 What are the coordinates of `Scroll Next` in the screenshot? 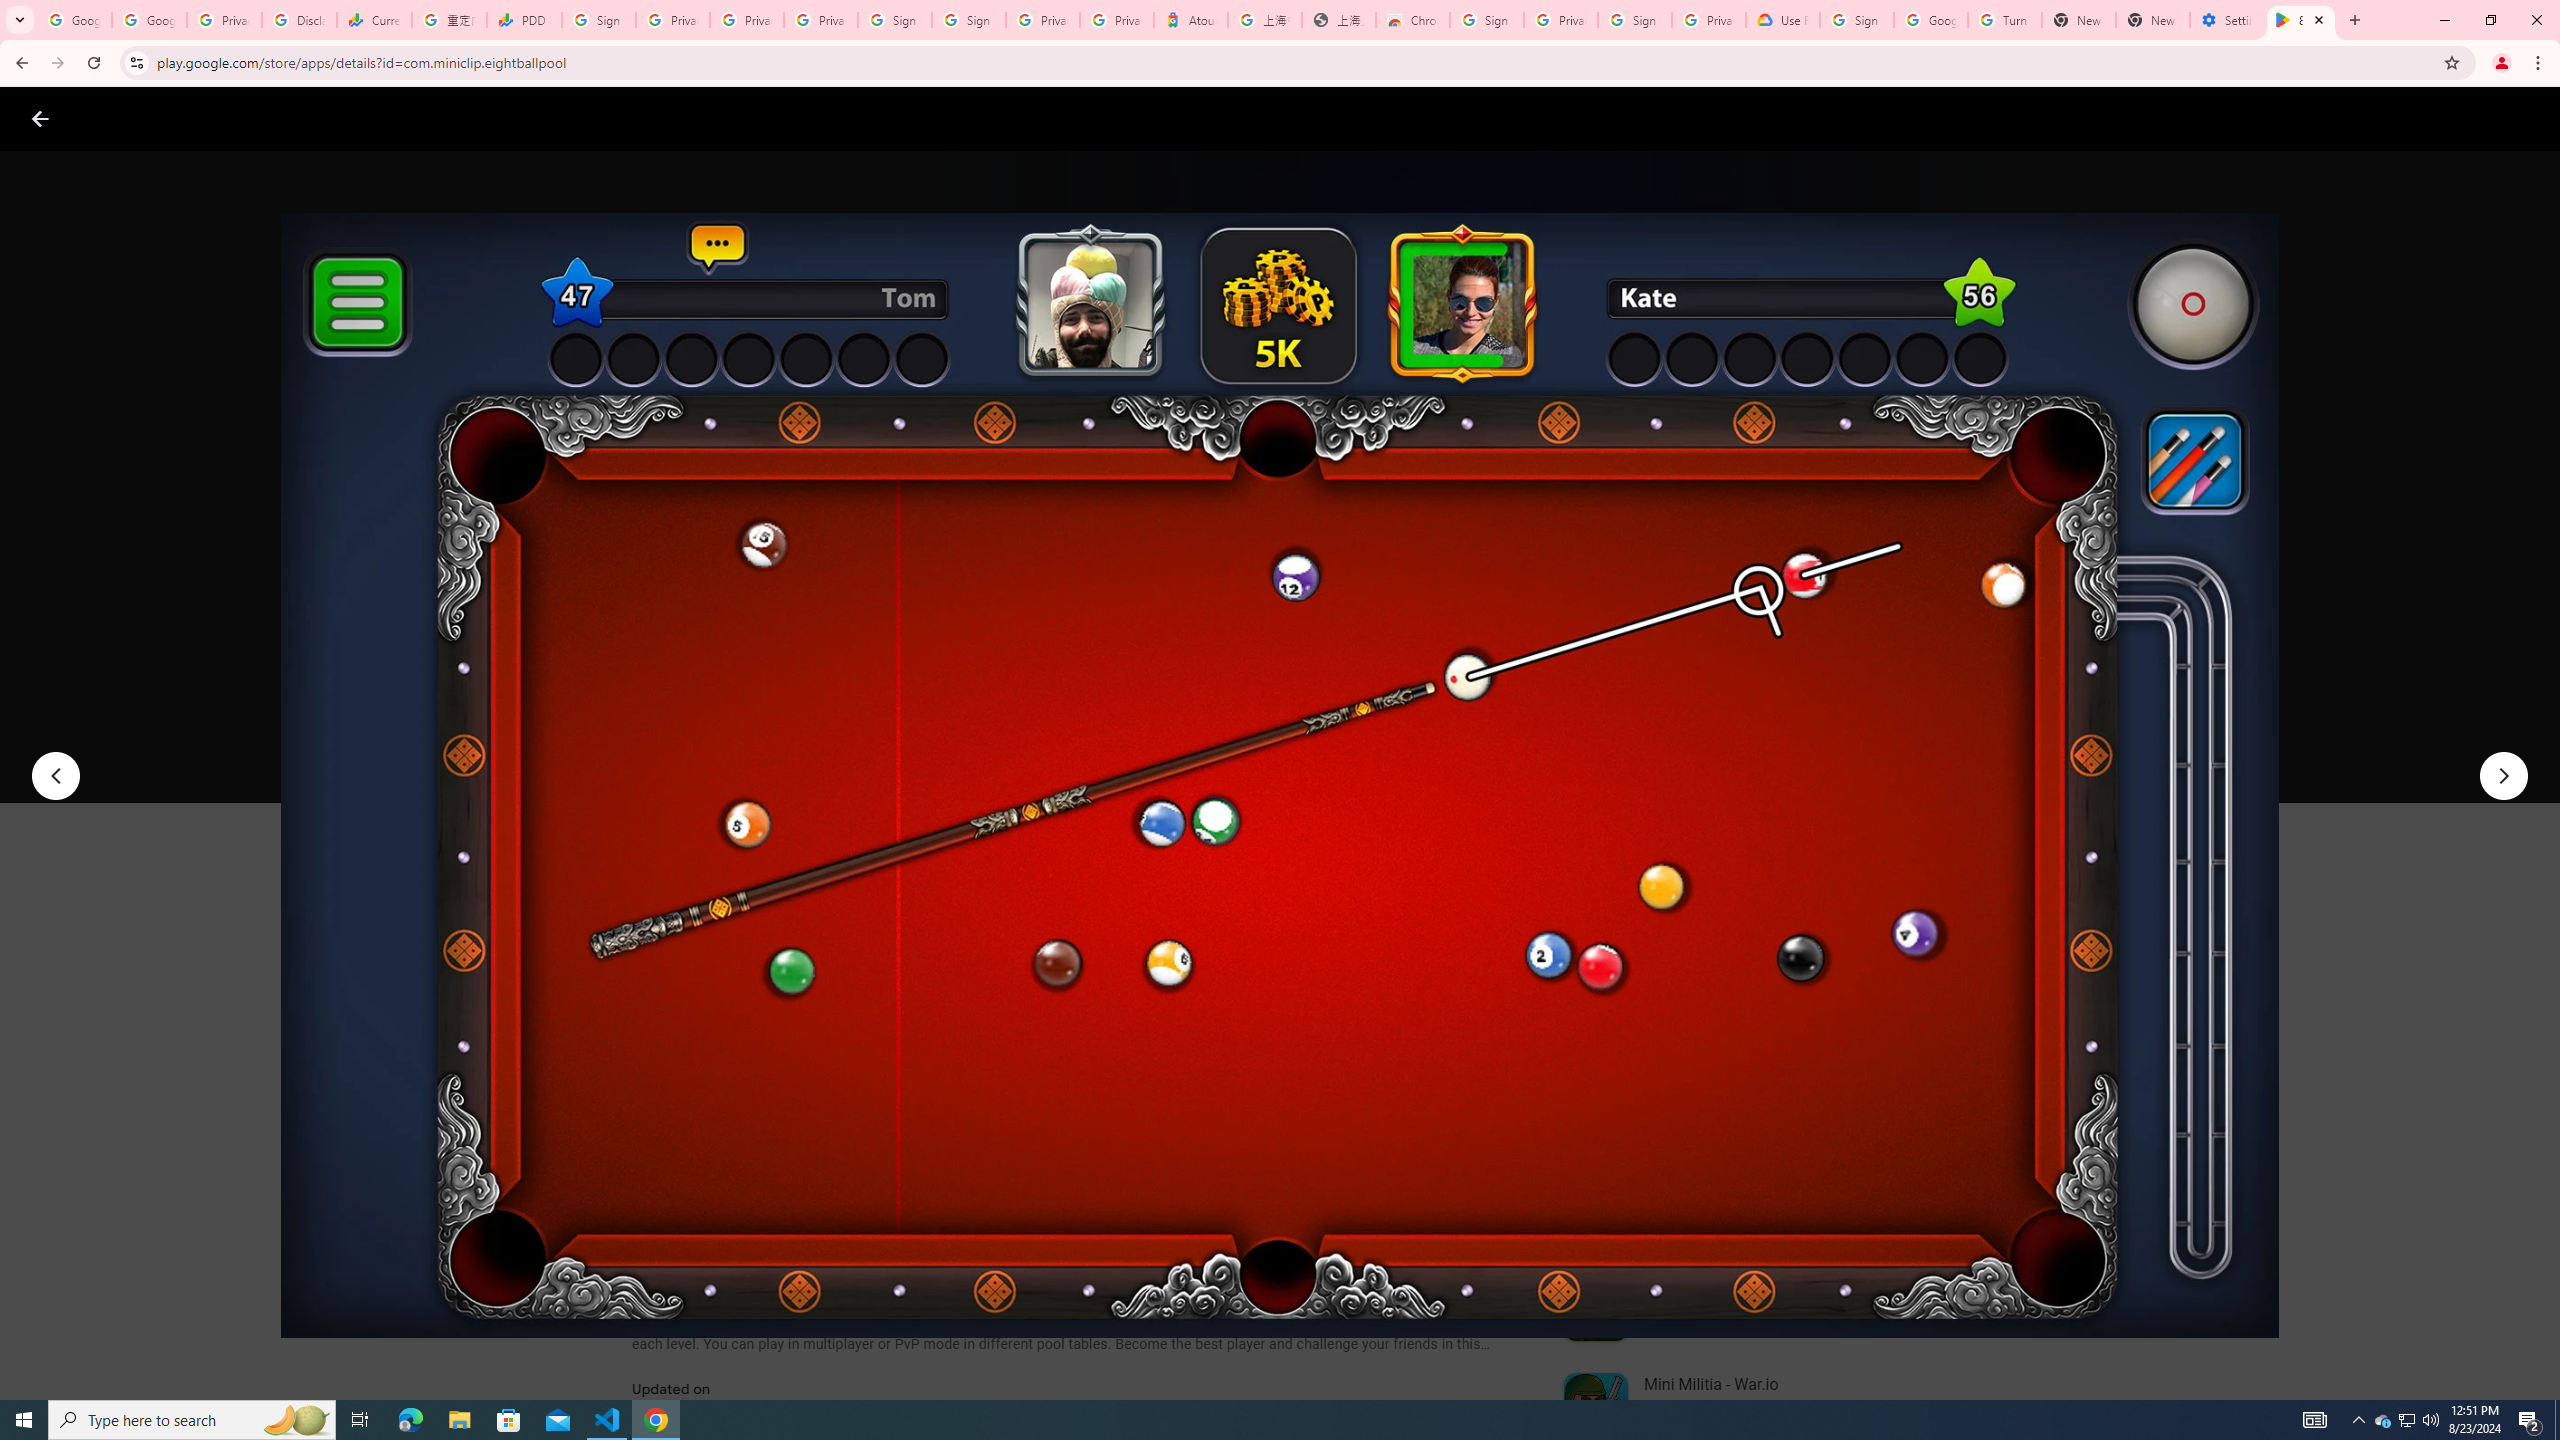 It's located at (1492, 991).